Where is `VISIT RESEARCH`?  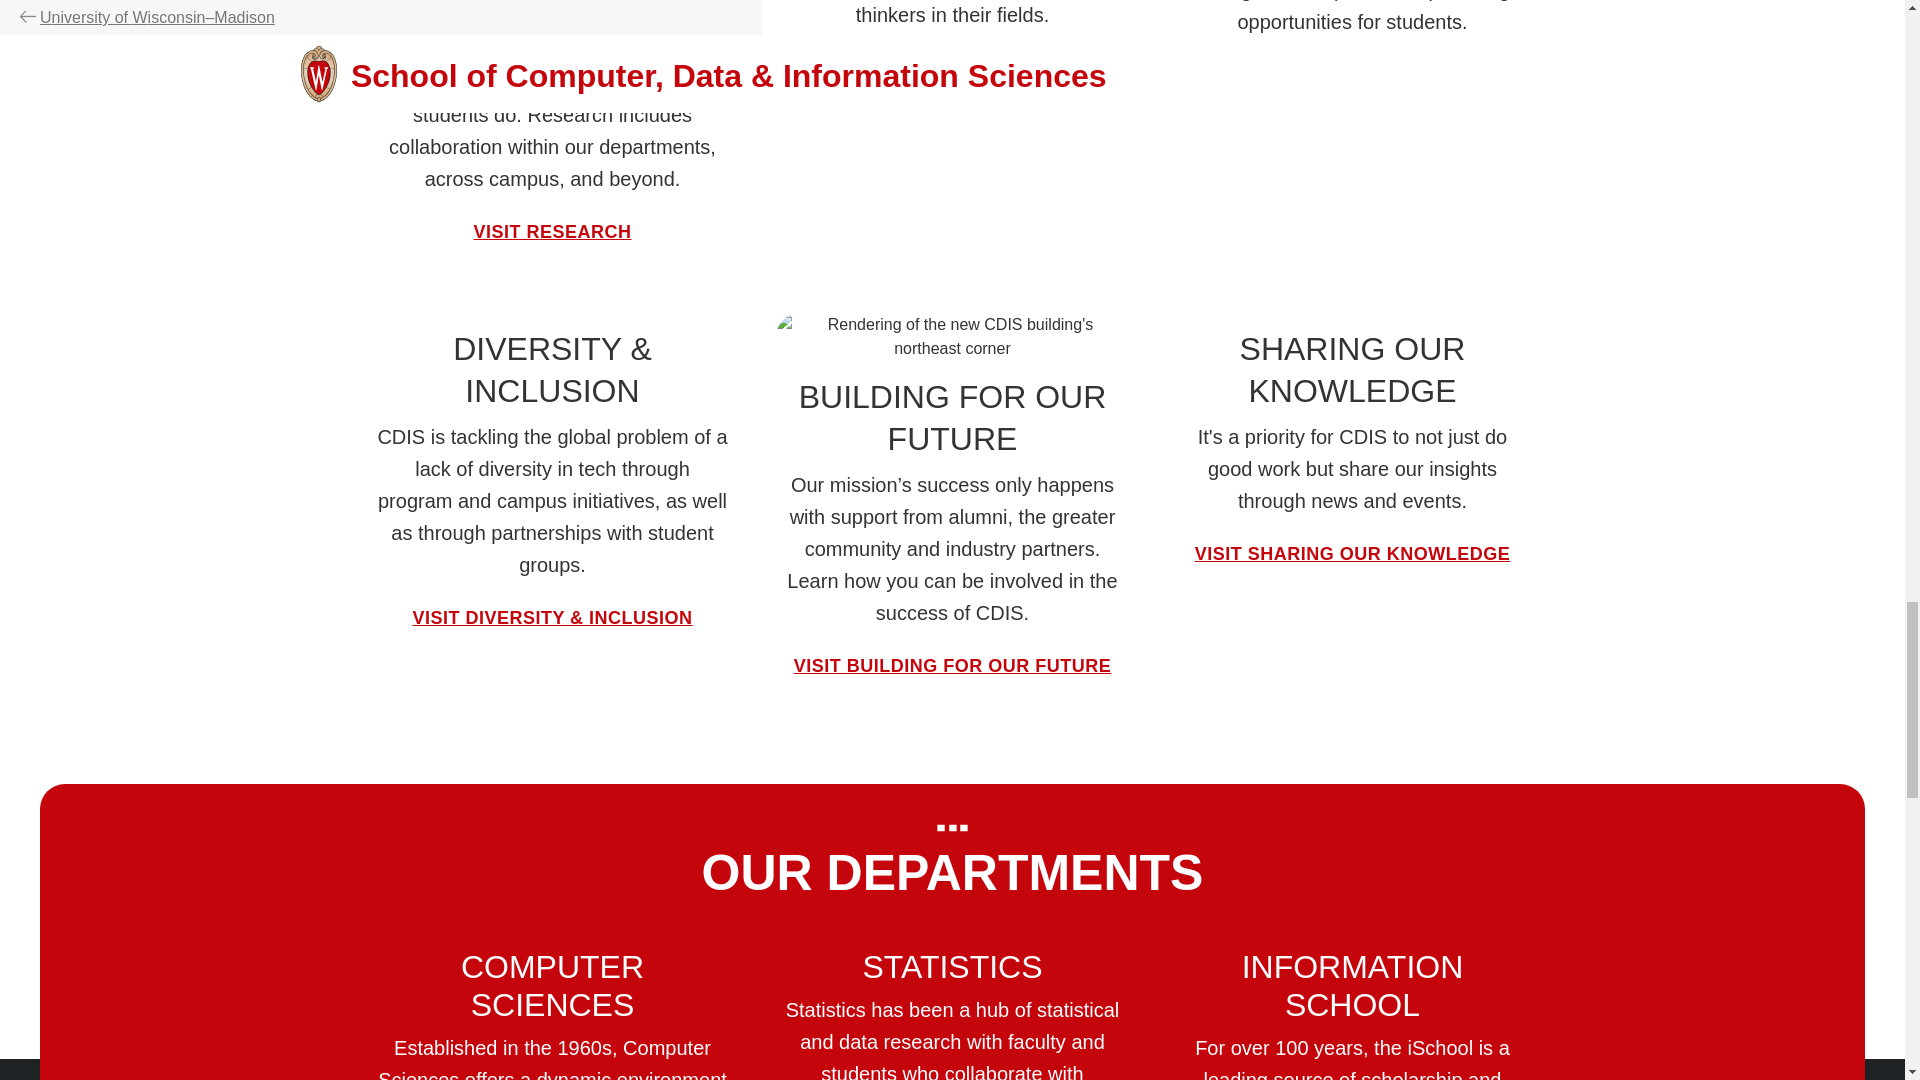
VISIT RESEARCH is located at coordinates (552, 232).